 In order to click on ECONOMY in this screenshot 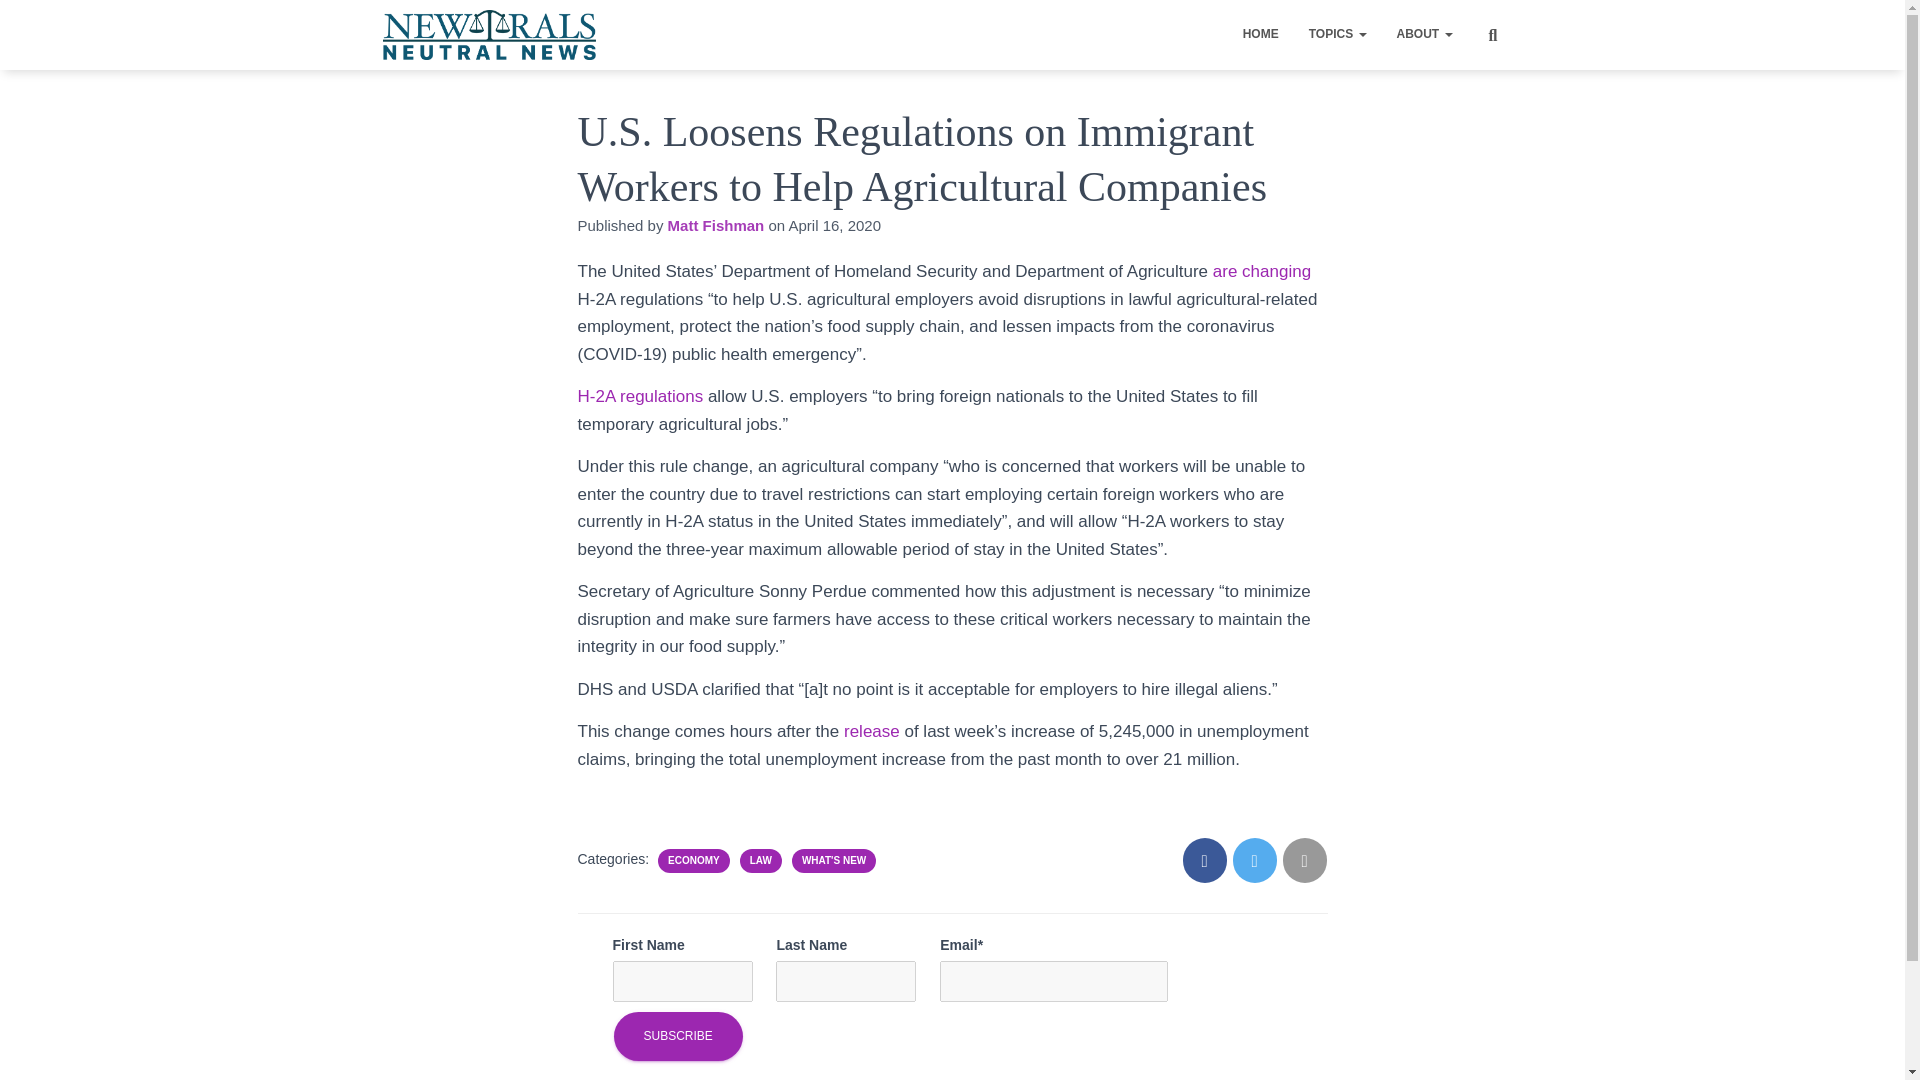, I will do `click(694, 861)`.